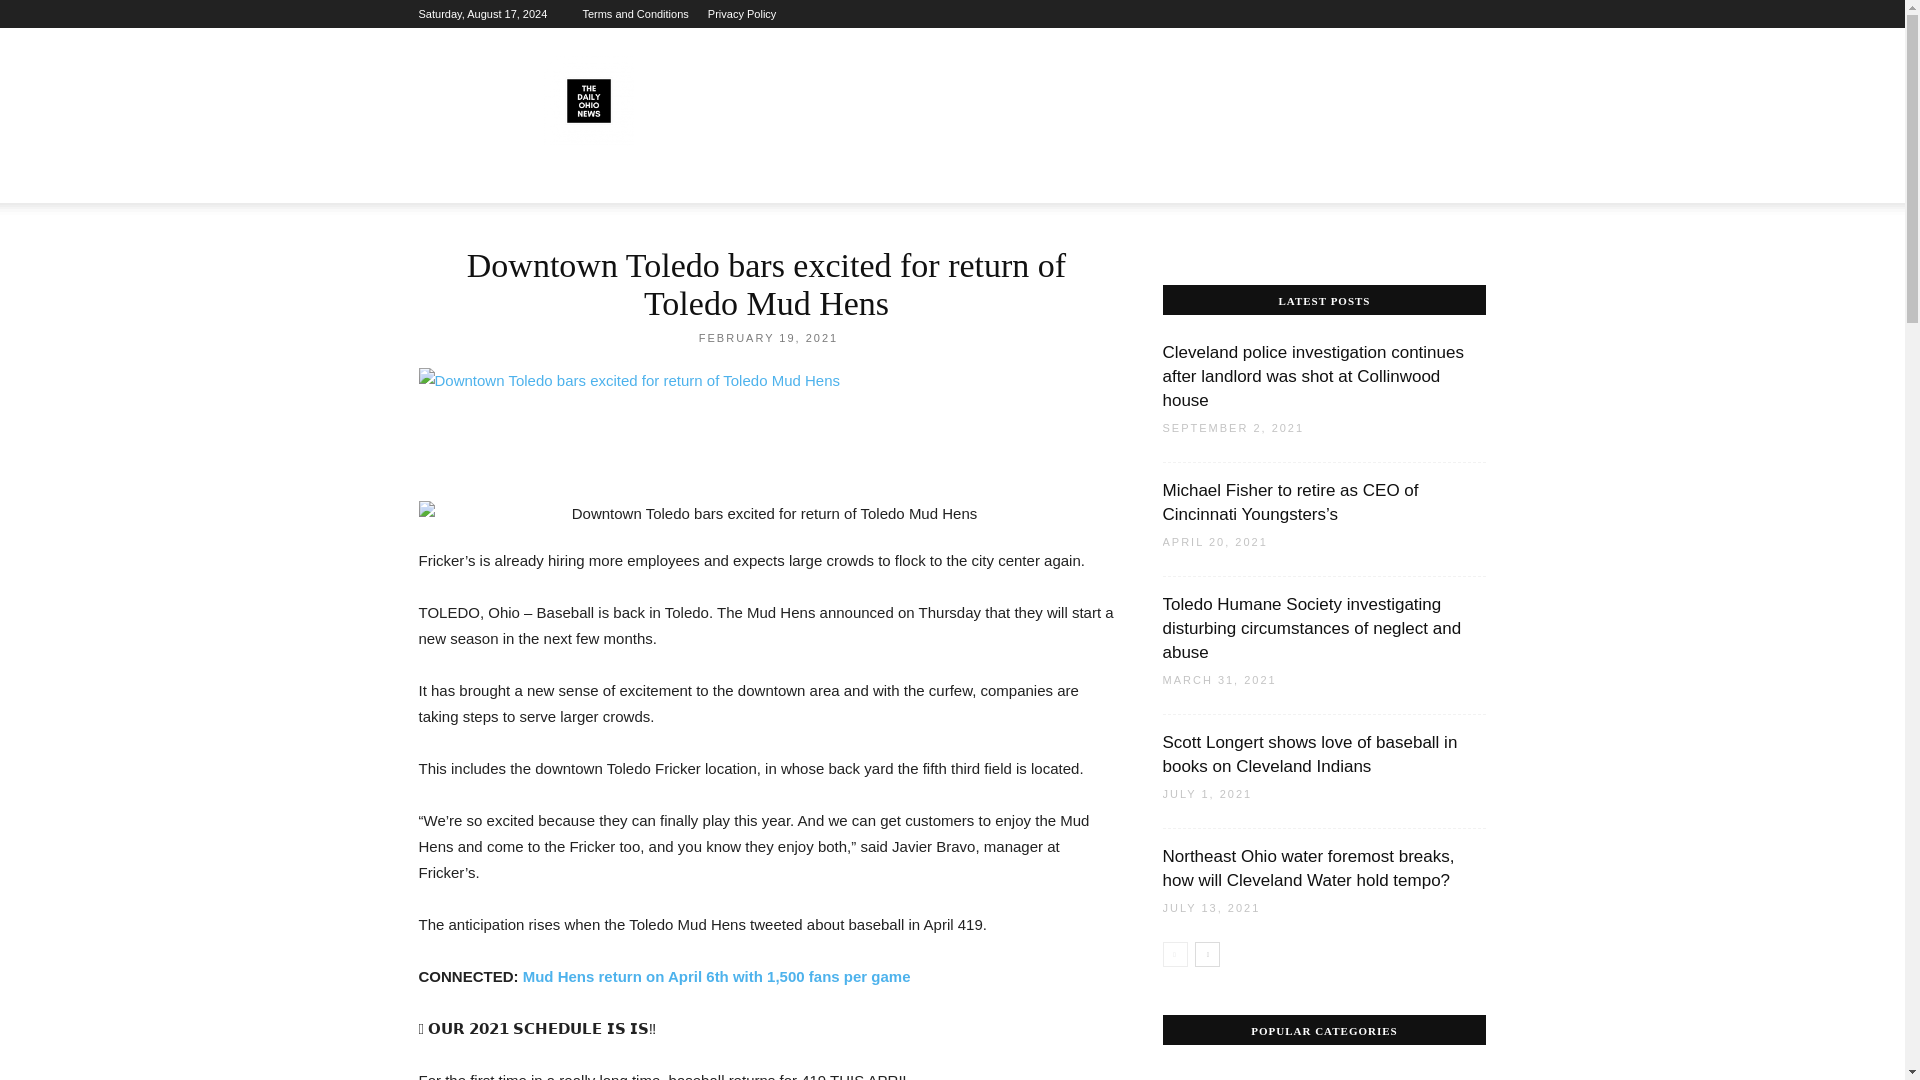 The height and width of the screenshot is (1080, 1920). Describe the element at coordinates (906, 179) in the screenshot. I see `YOUNGSTOWN` at that location.